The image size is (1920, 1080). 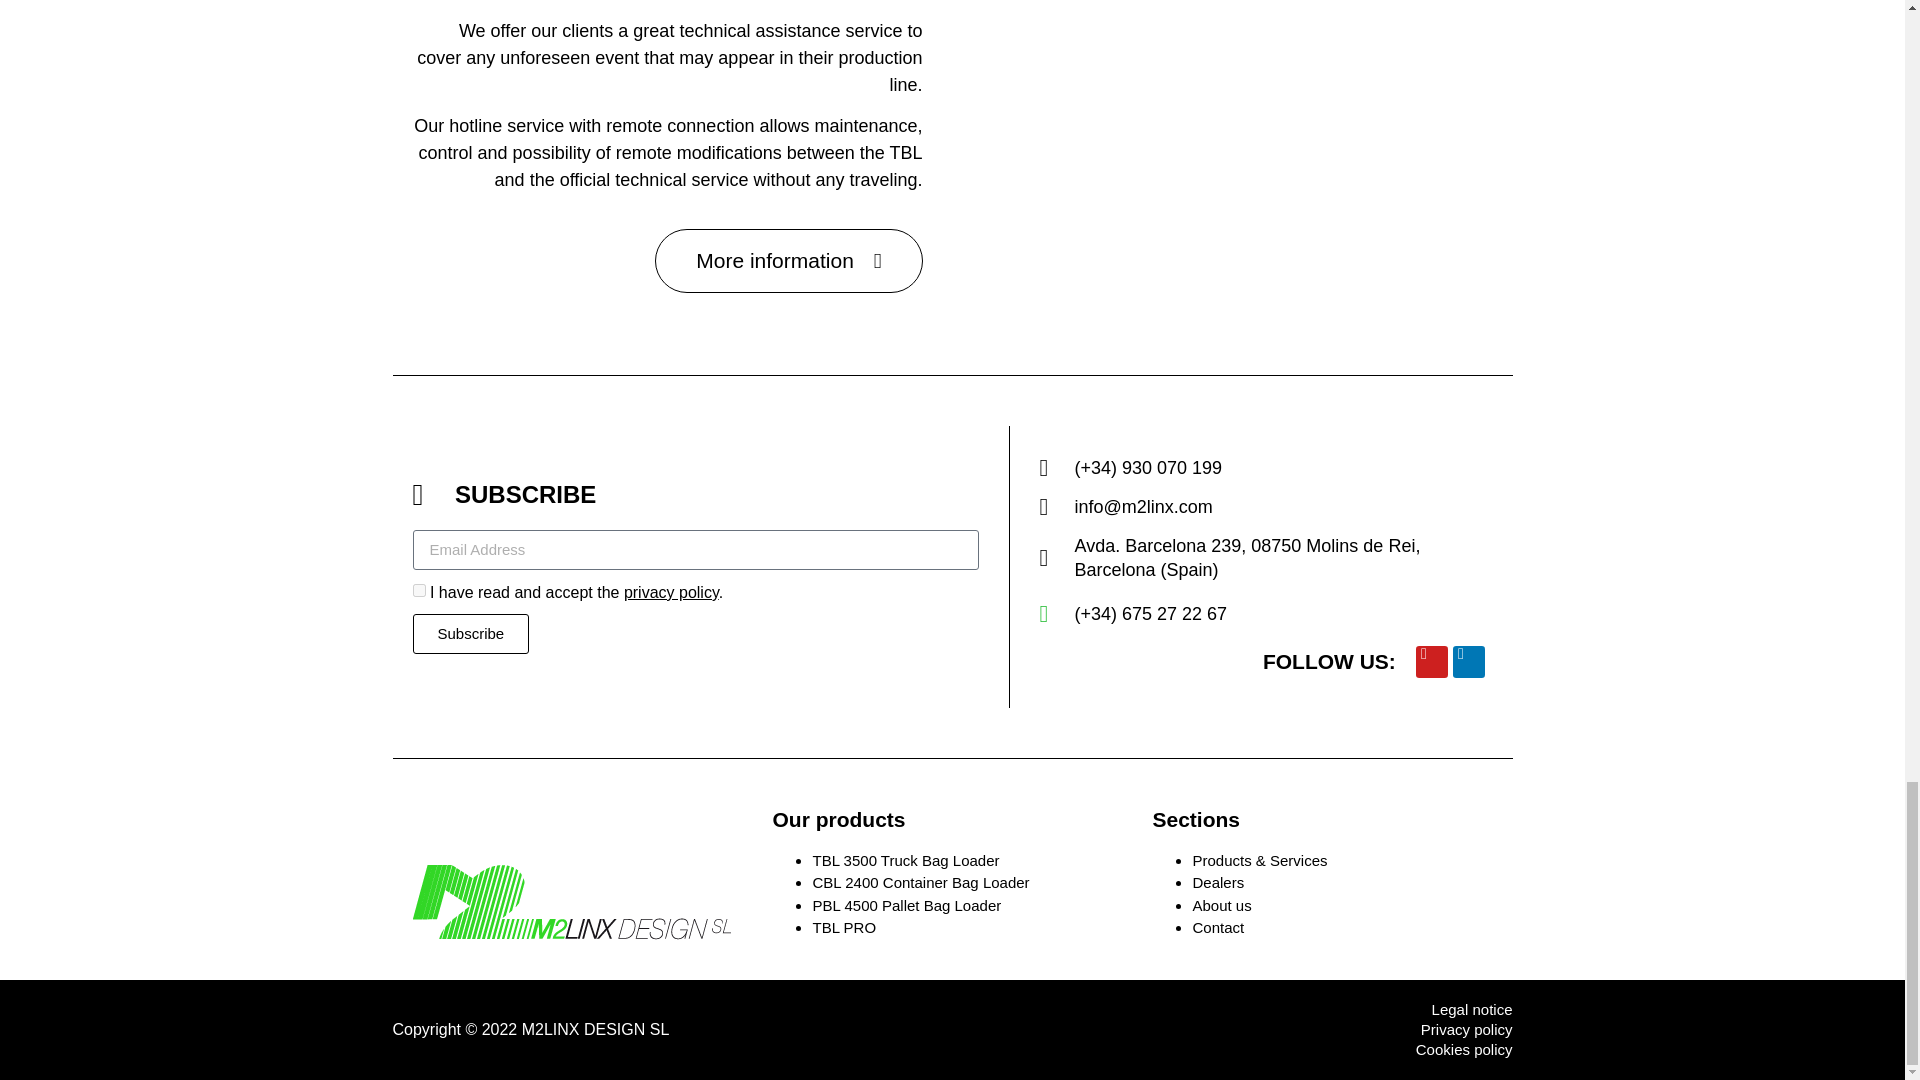 What do you see at coordinates (1218, 928) in the screenshot?
I see `Contact` at bounding box center [1218, 928].